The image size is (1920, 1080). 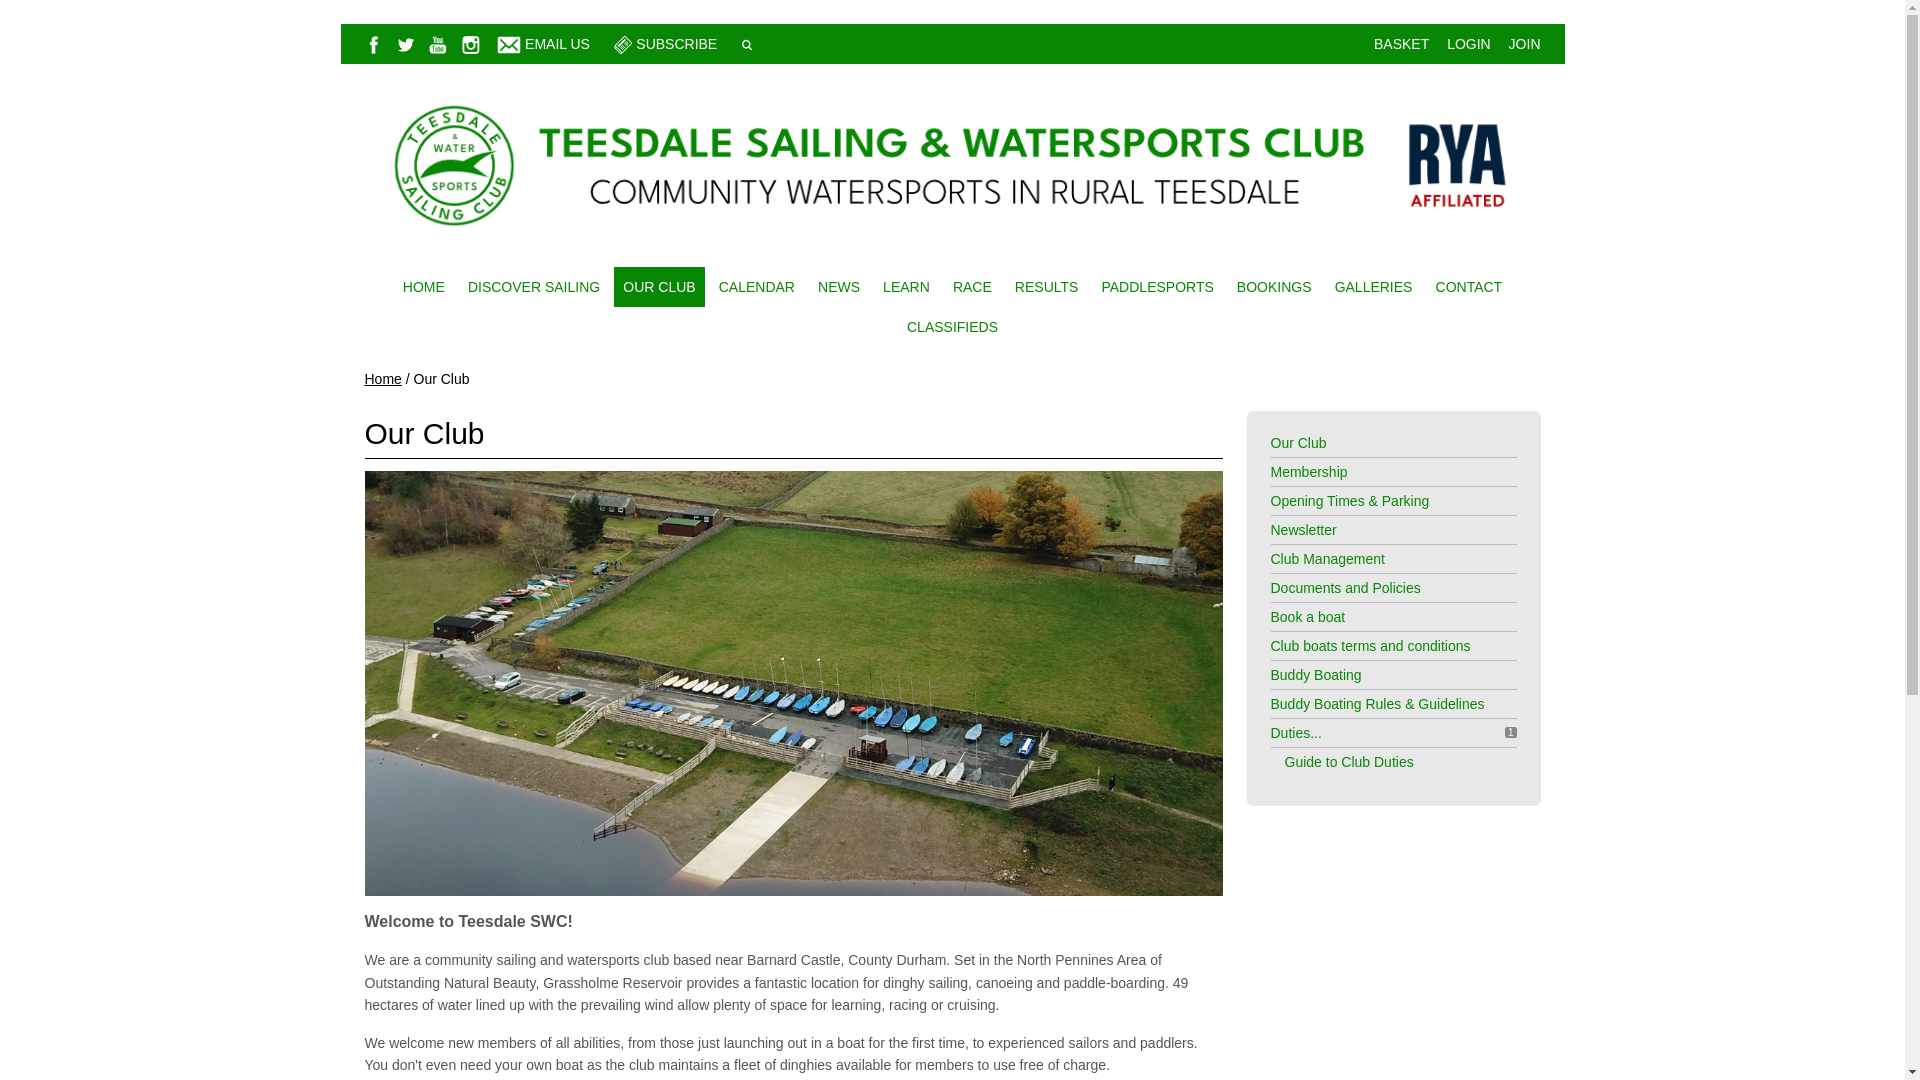 I want to click on SUBSCRIBE, so click(x=676, y=43).